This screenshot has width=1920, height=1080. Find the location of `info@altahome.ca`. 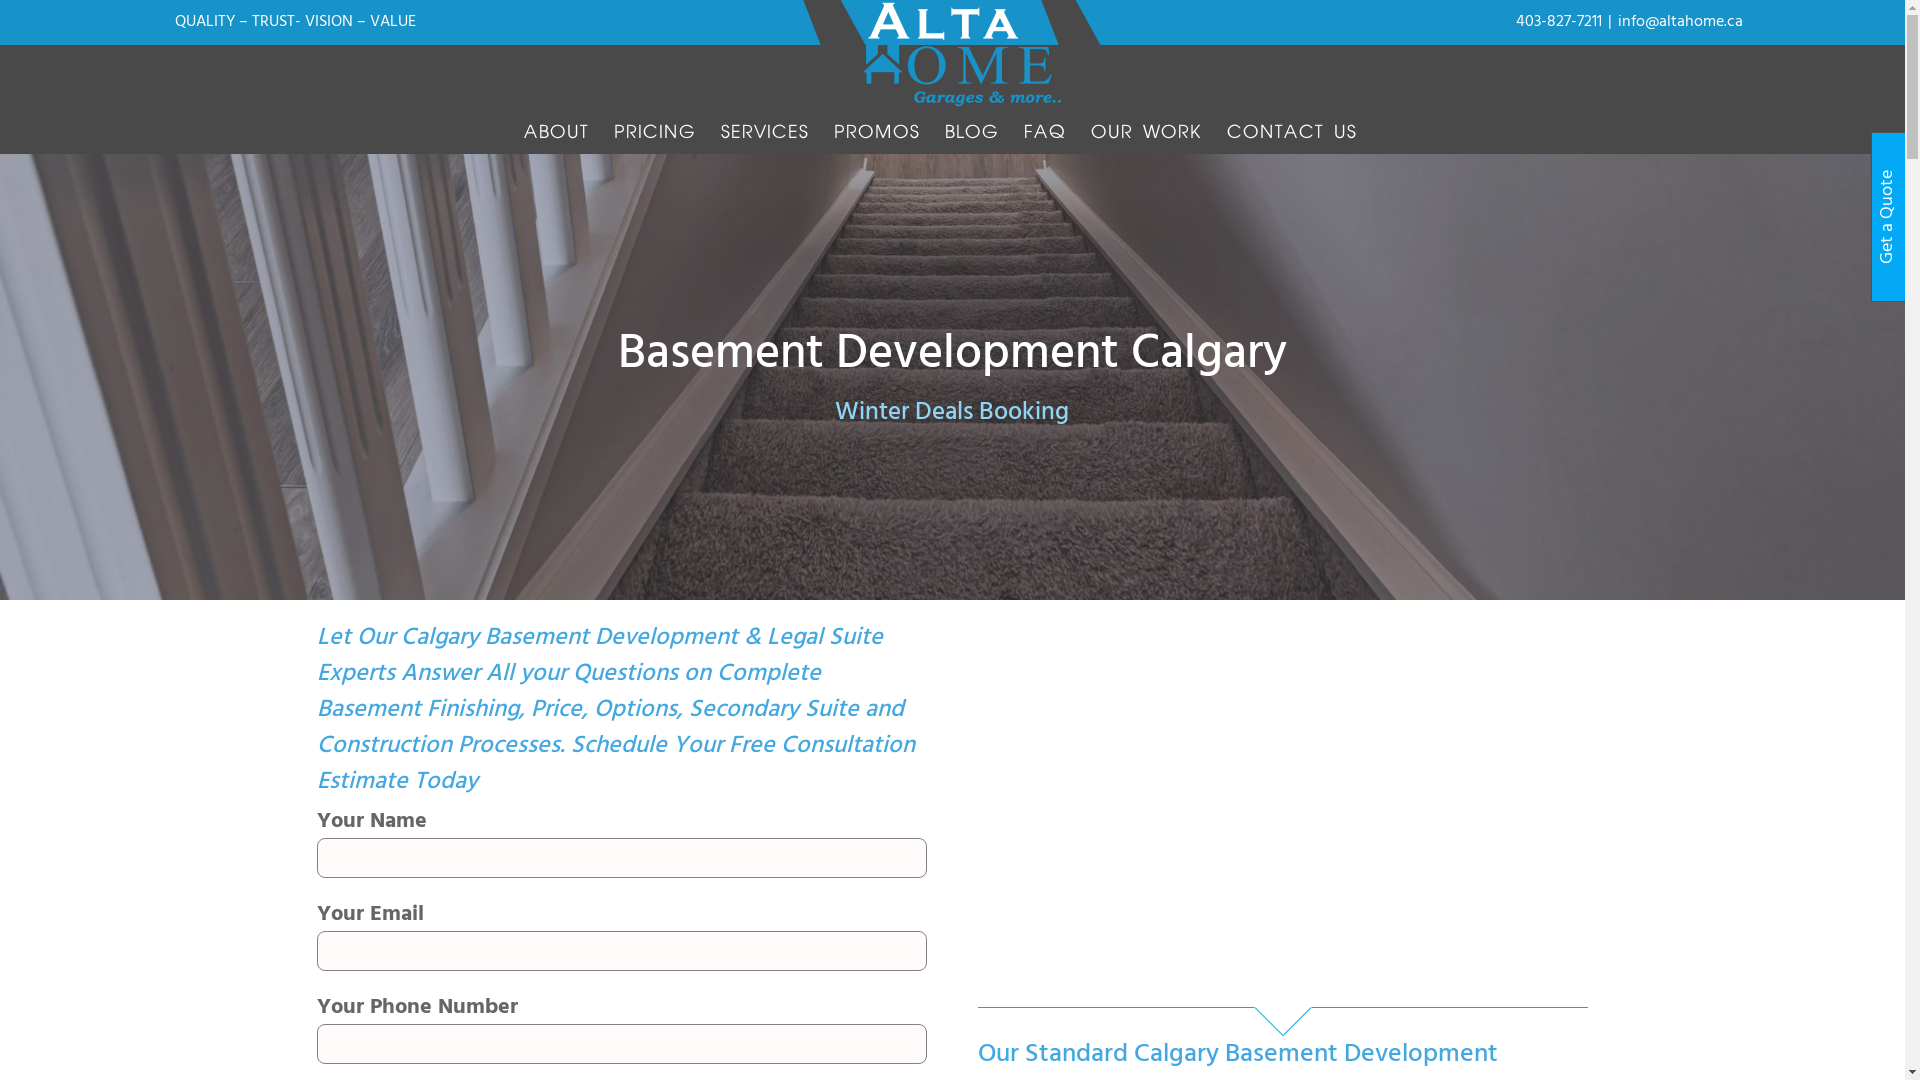

info@altahome.ca is located at coordinates (1680, 22).